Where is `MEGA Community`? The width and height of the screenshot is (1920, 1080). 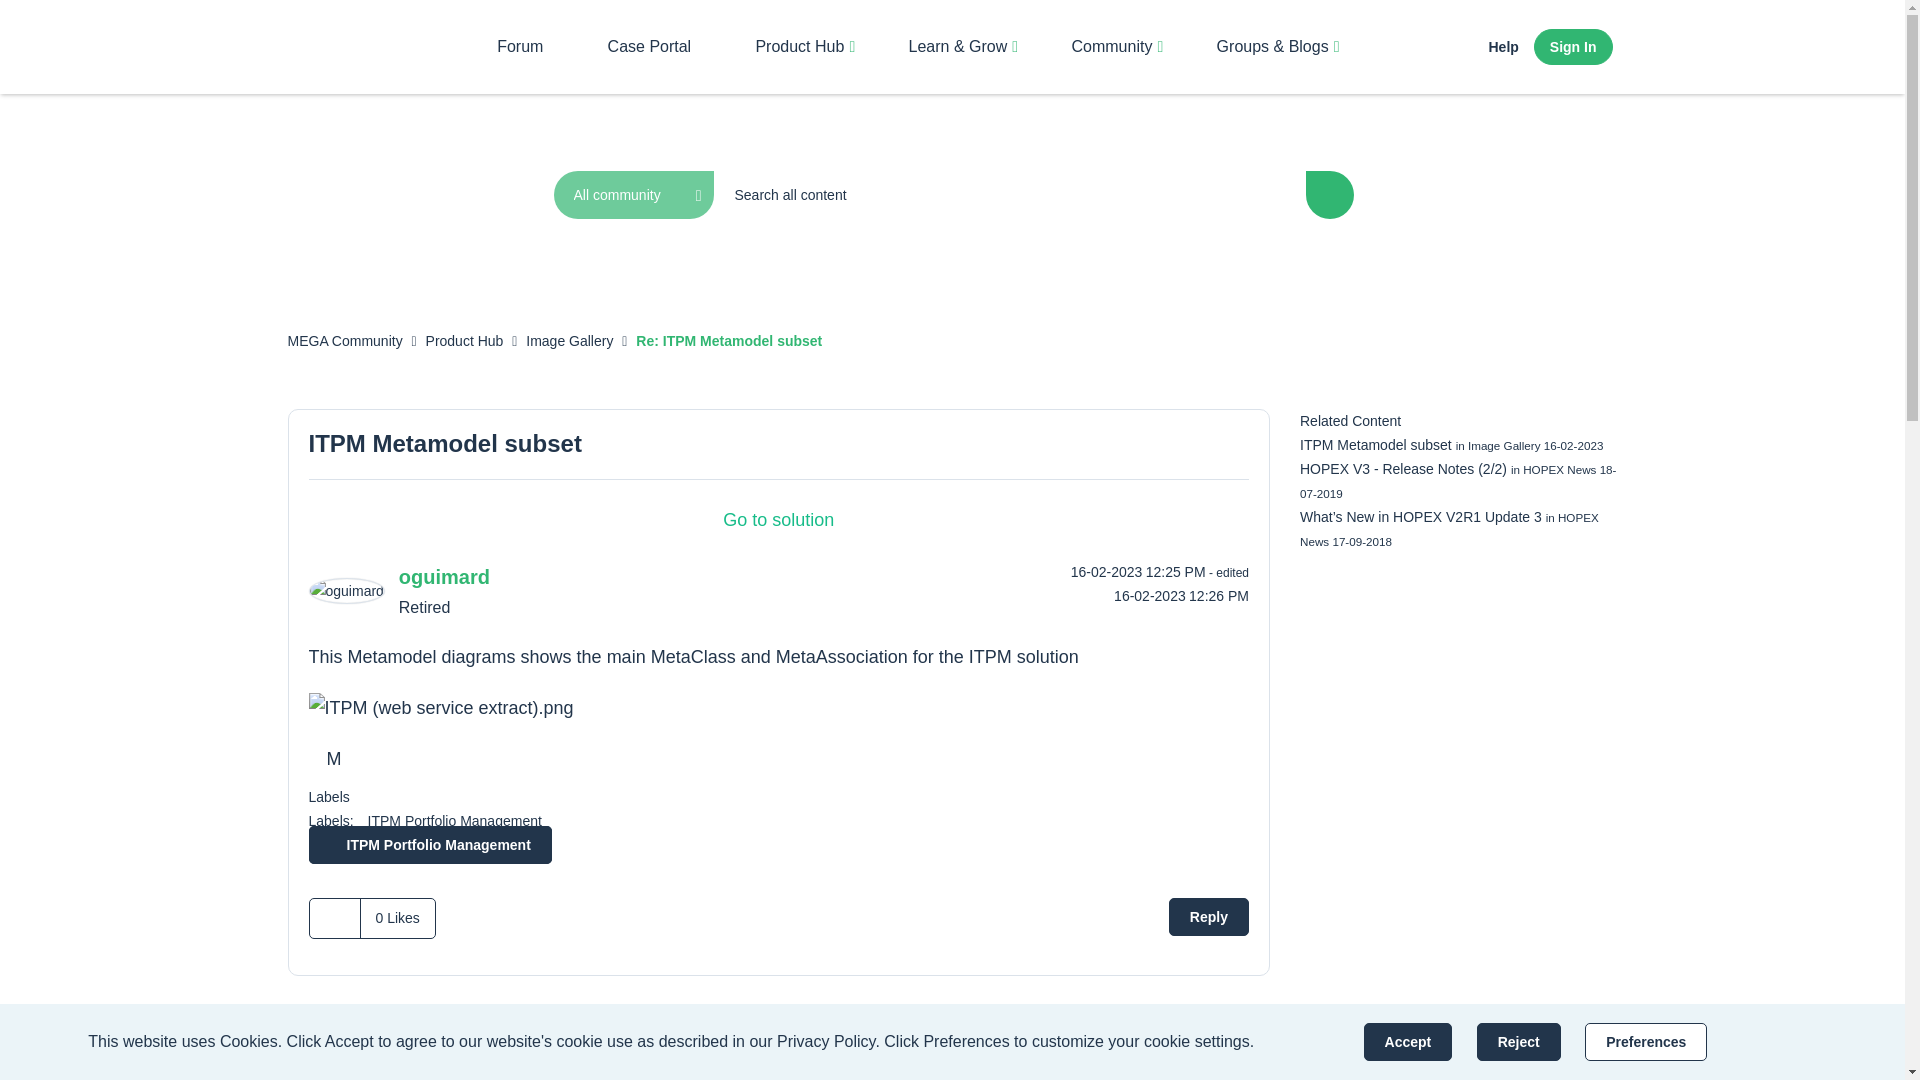 MEGA Community is located at coordinates (378, 46).